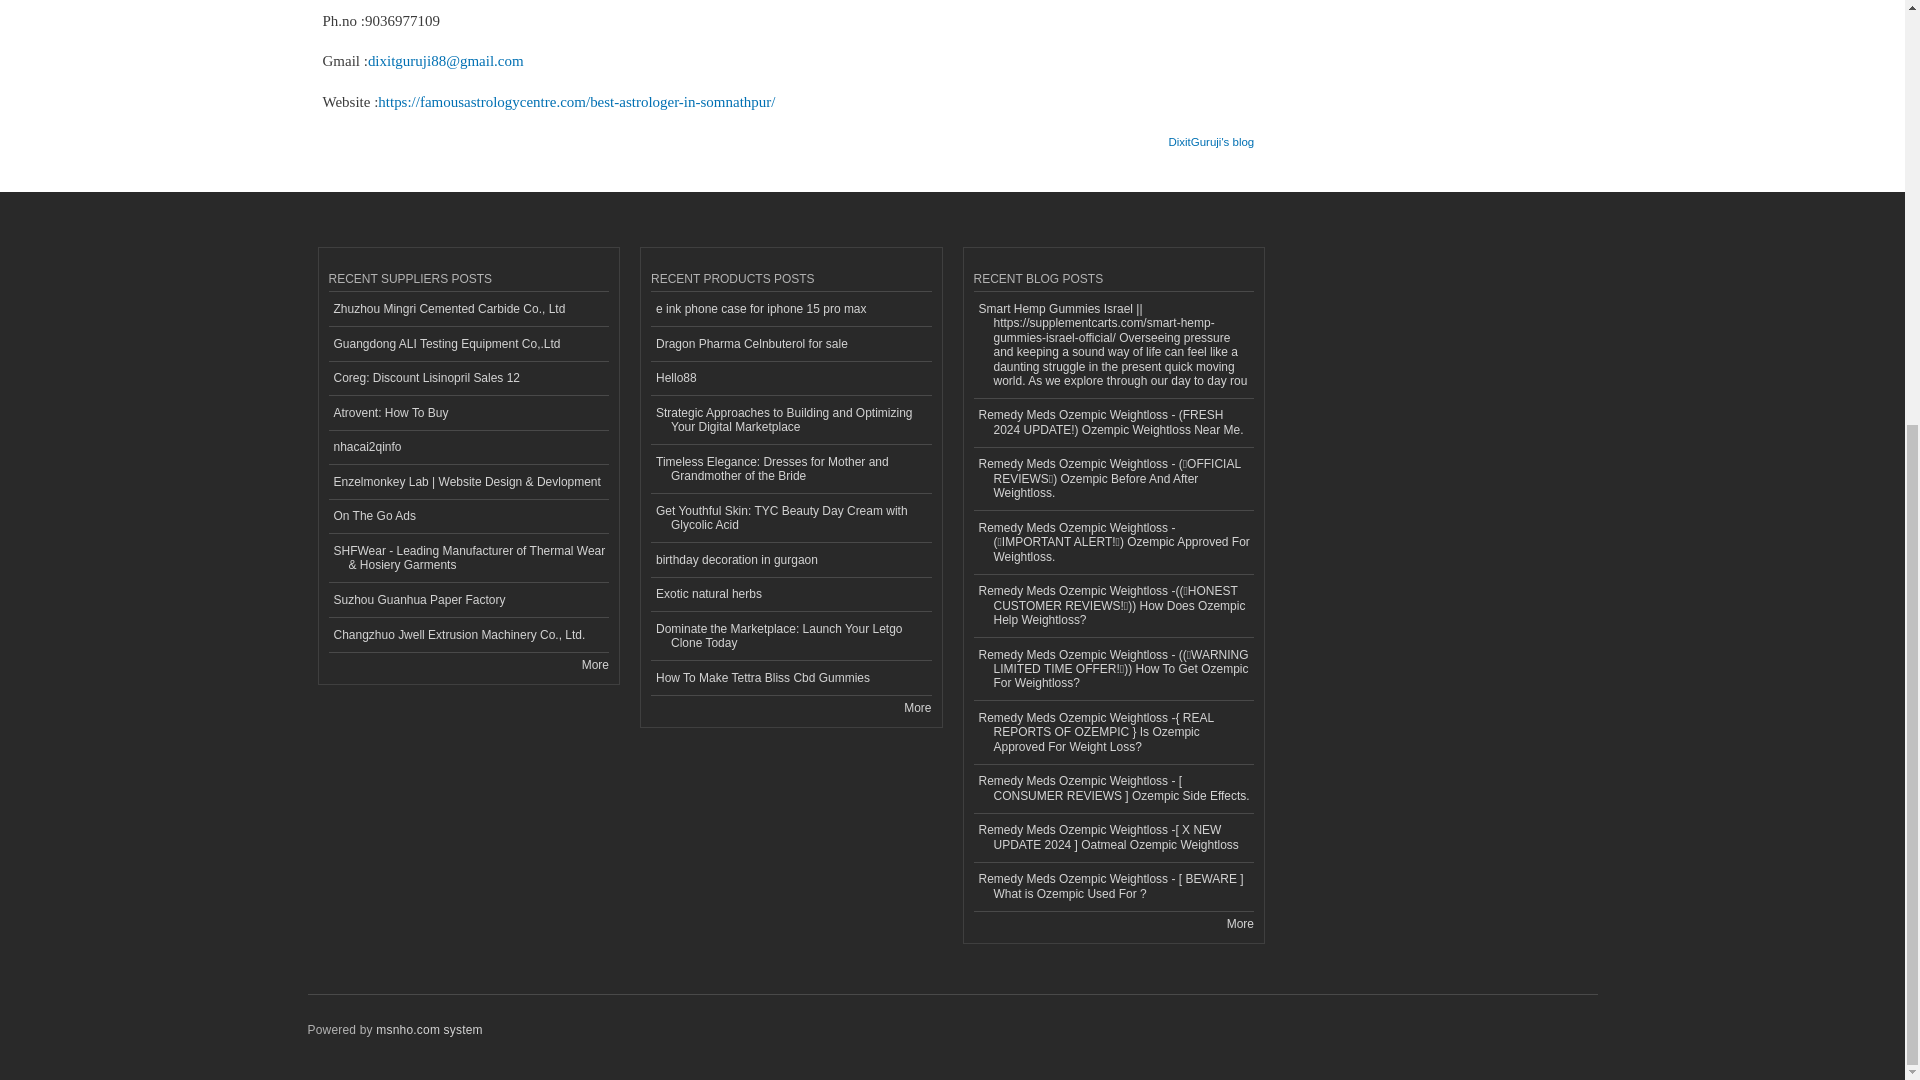 The width and height of the screenshot is (1920, 1080). I want to click on Get Youthful Skin: TYC Beauty Day Cream with Glycolic Acid, so click(790, 518).